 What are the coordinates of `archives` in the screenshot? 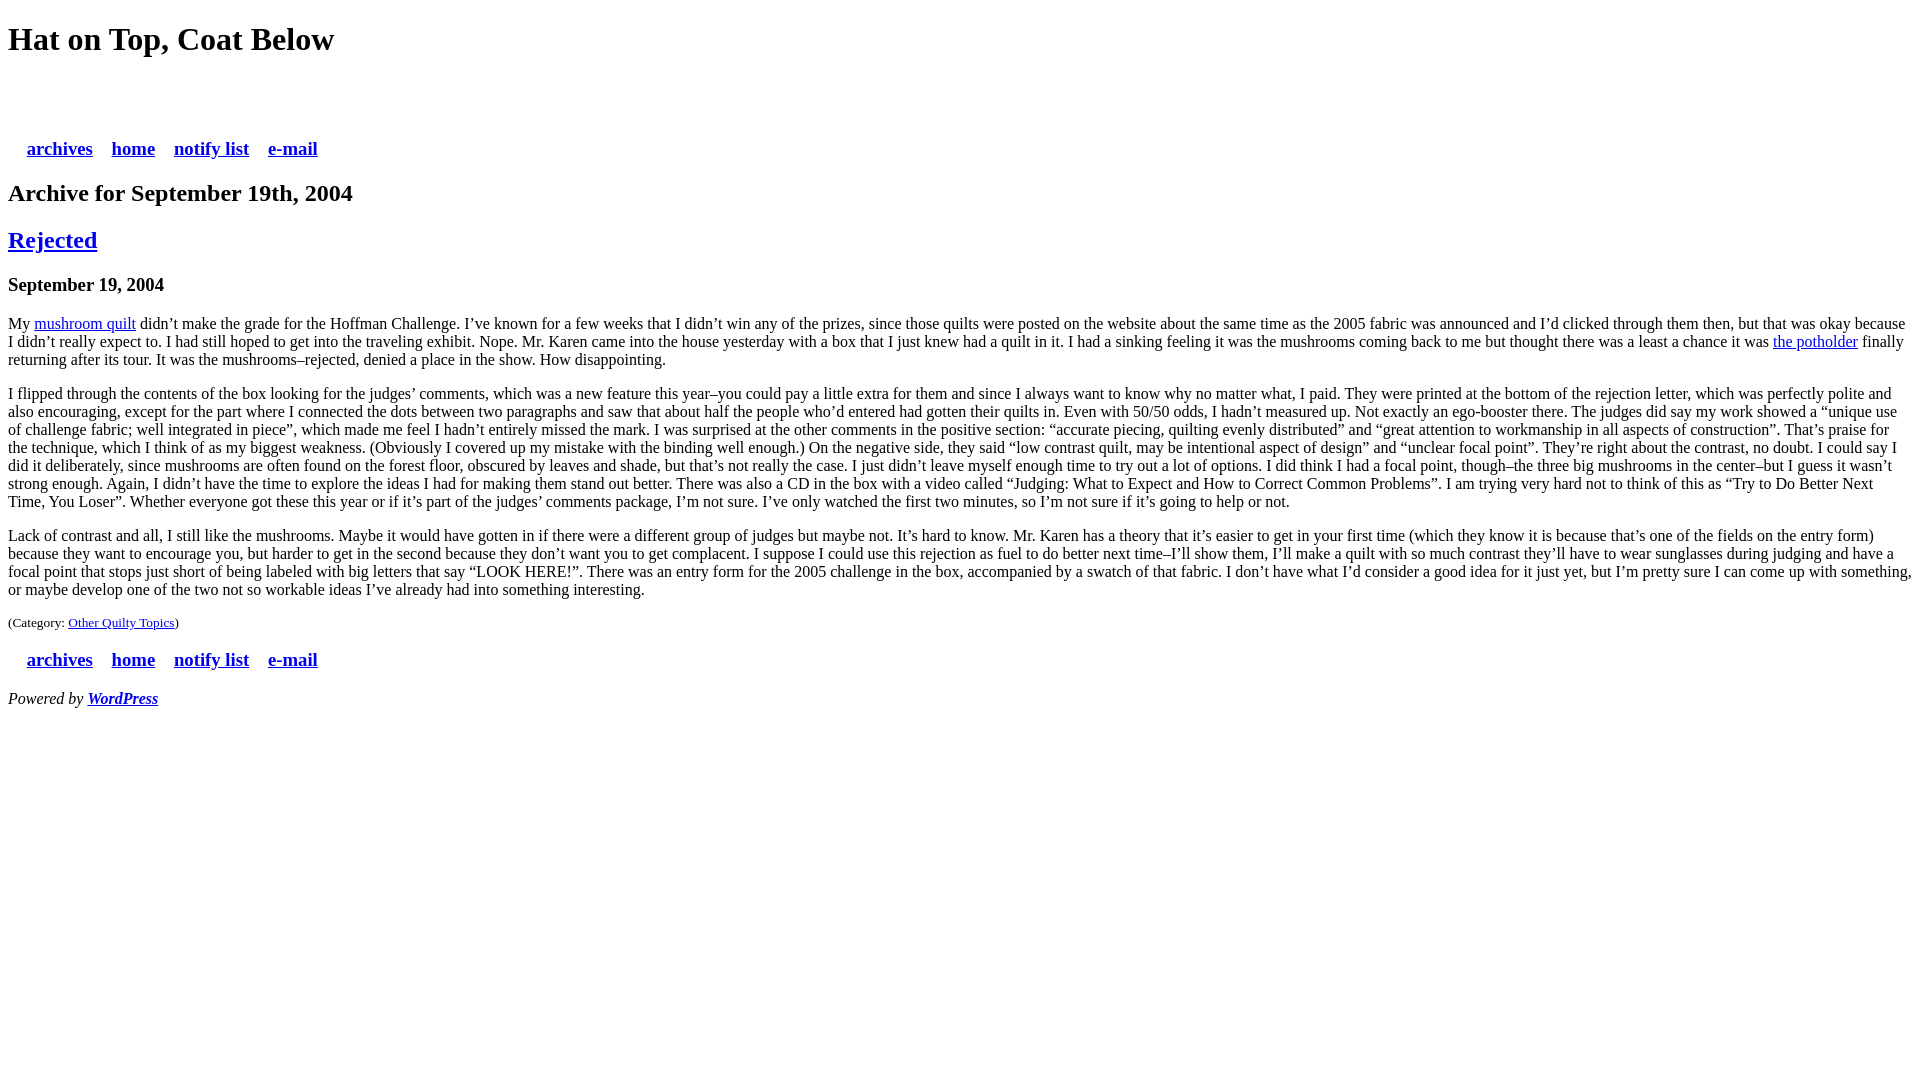 It's located at (59, 659).